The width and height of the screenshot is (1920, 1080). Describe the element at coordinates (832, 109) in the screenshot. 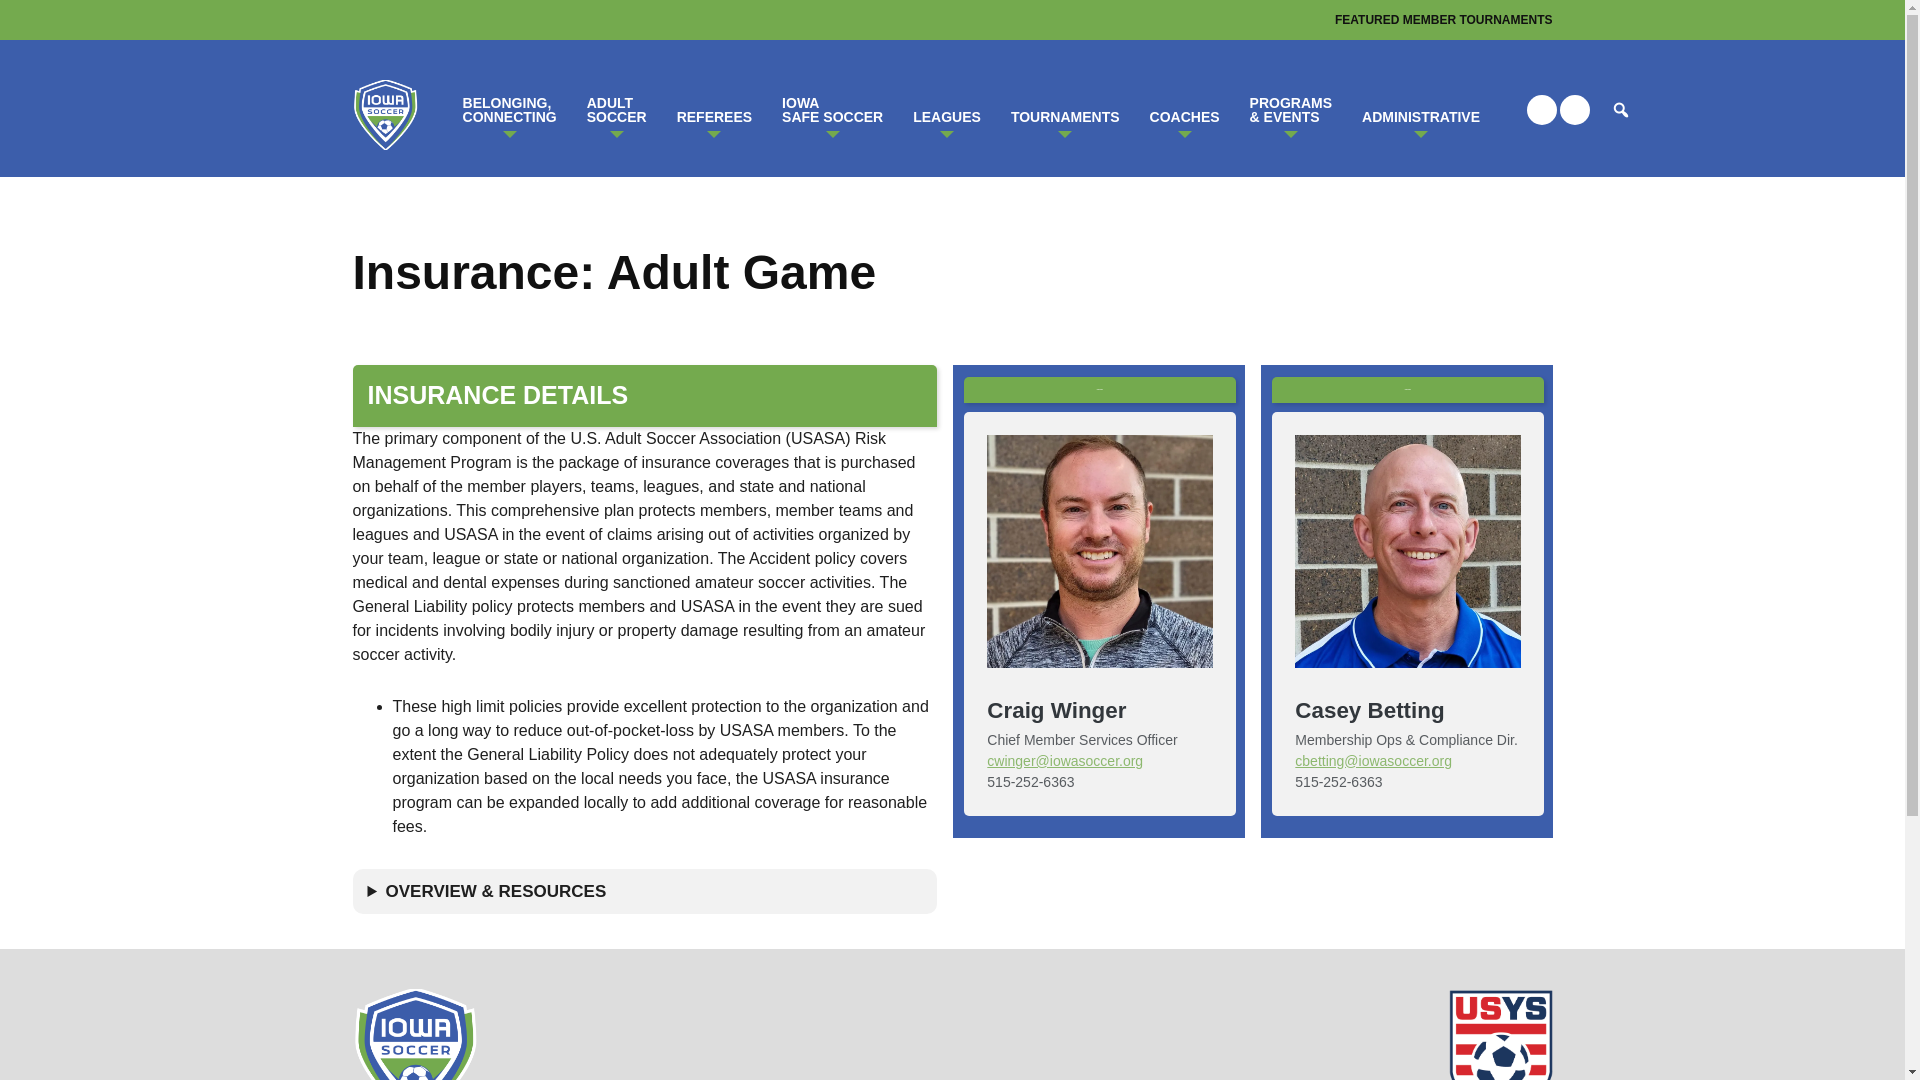

I see `Search` at that location.